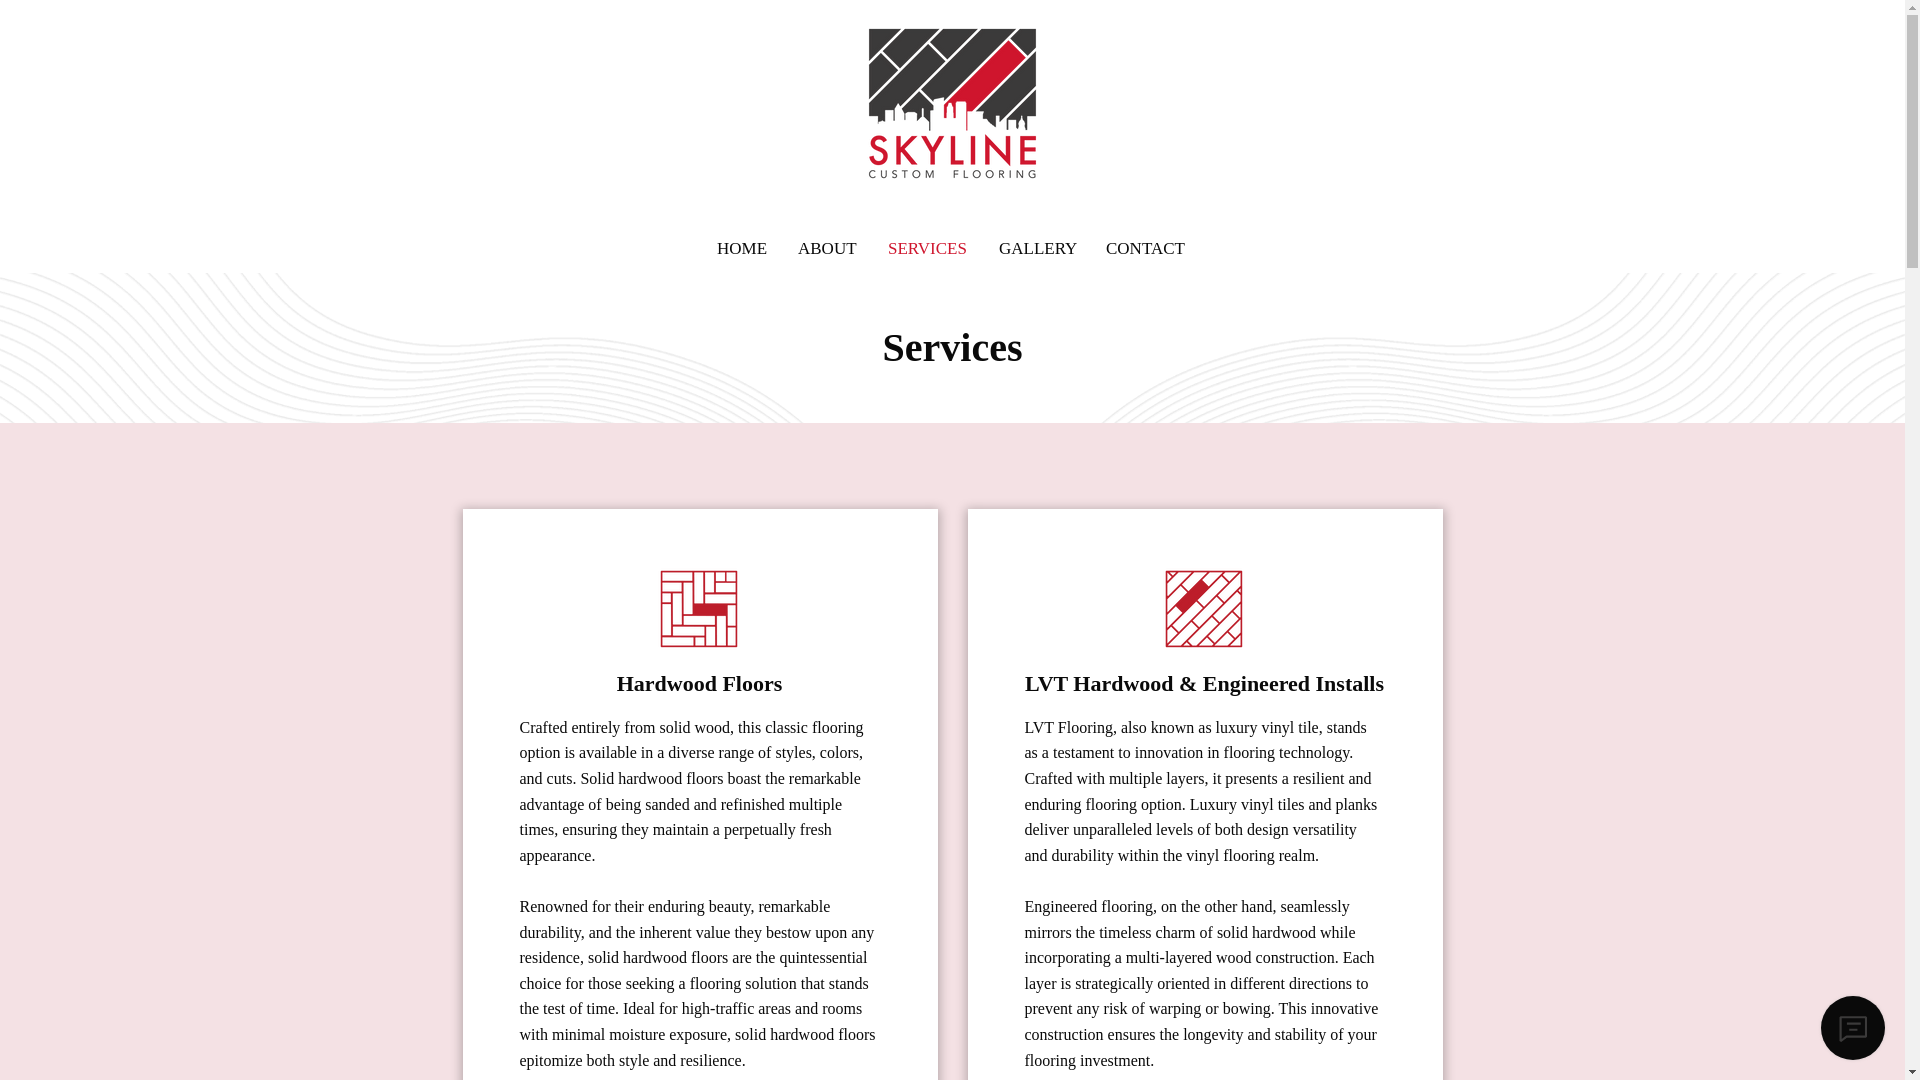 The image size is (1920, 1080). What do you see at coordinates (928, 248) in the screenshot?
I see `SERVICES` at bounding box center [928, 248].